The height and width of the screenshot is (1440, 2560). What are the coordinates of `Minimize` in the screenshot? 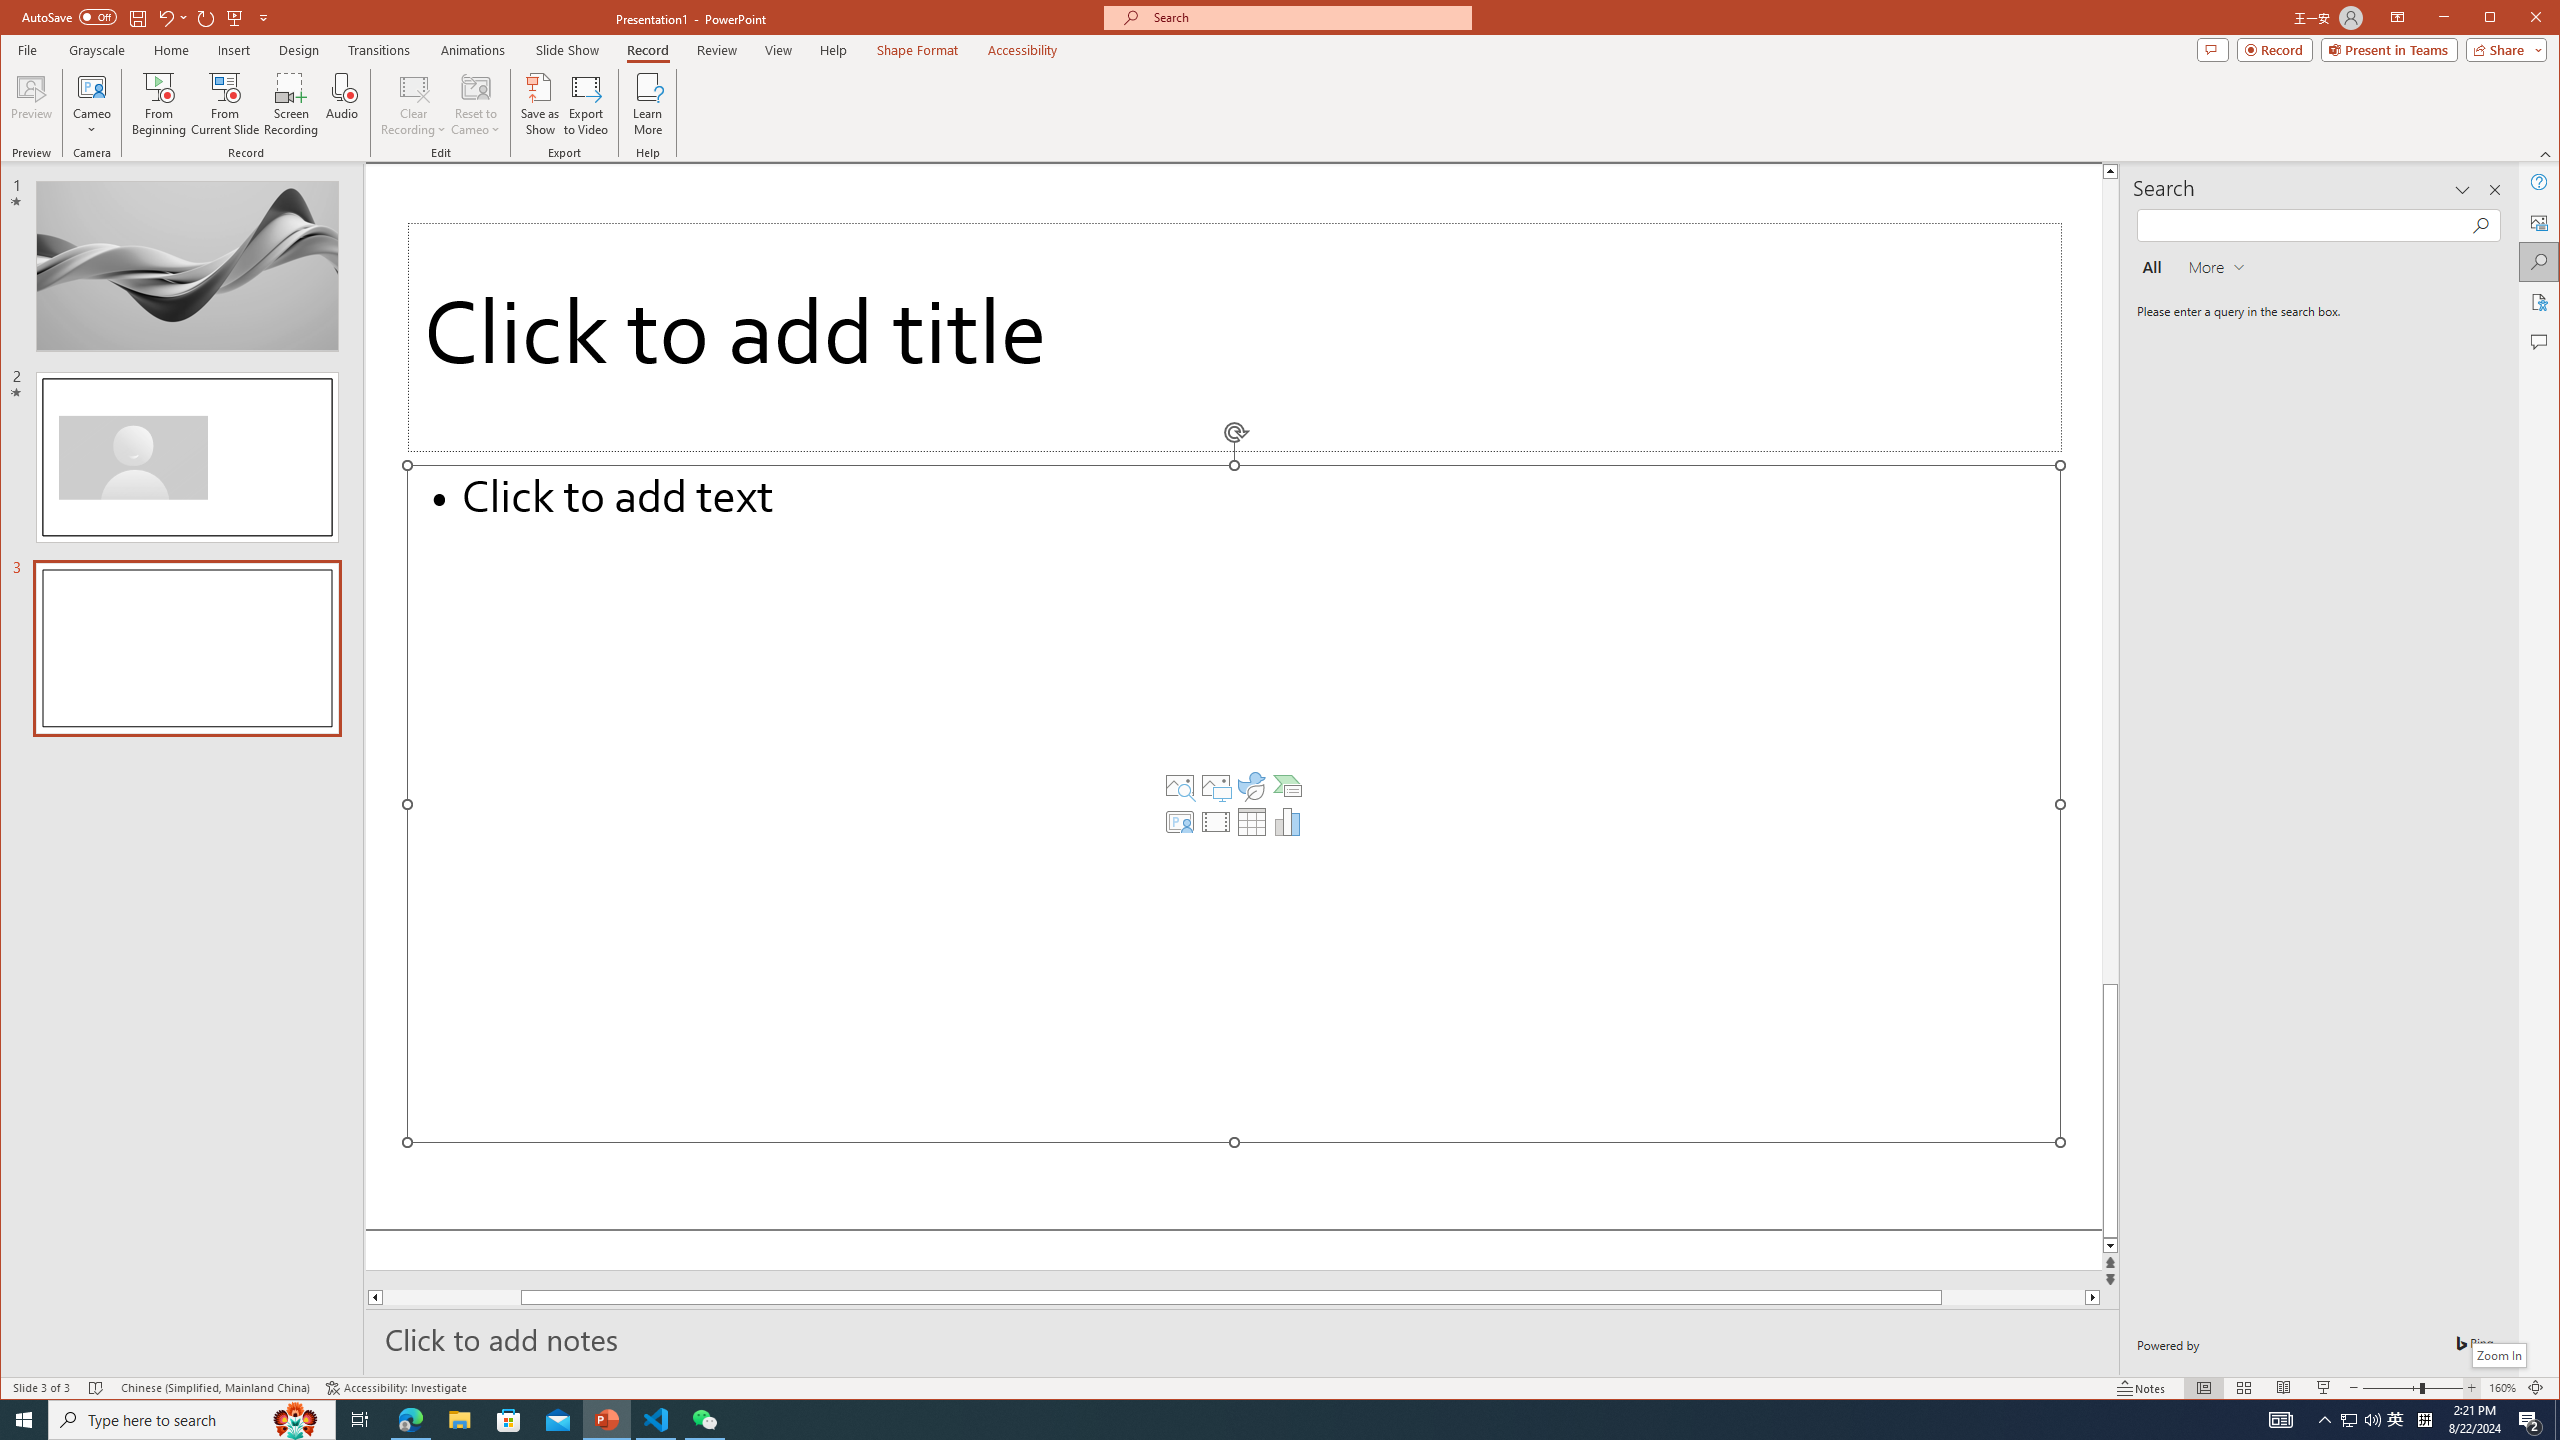 It's located at (2496, 19).